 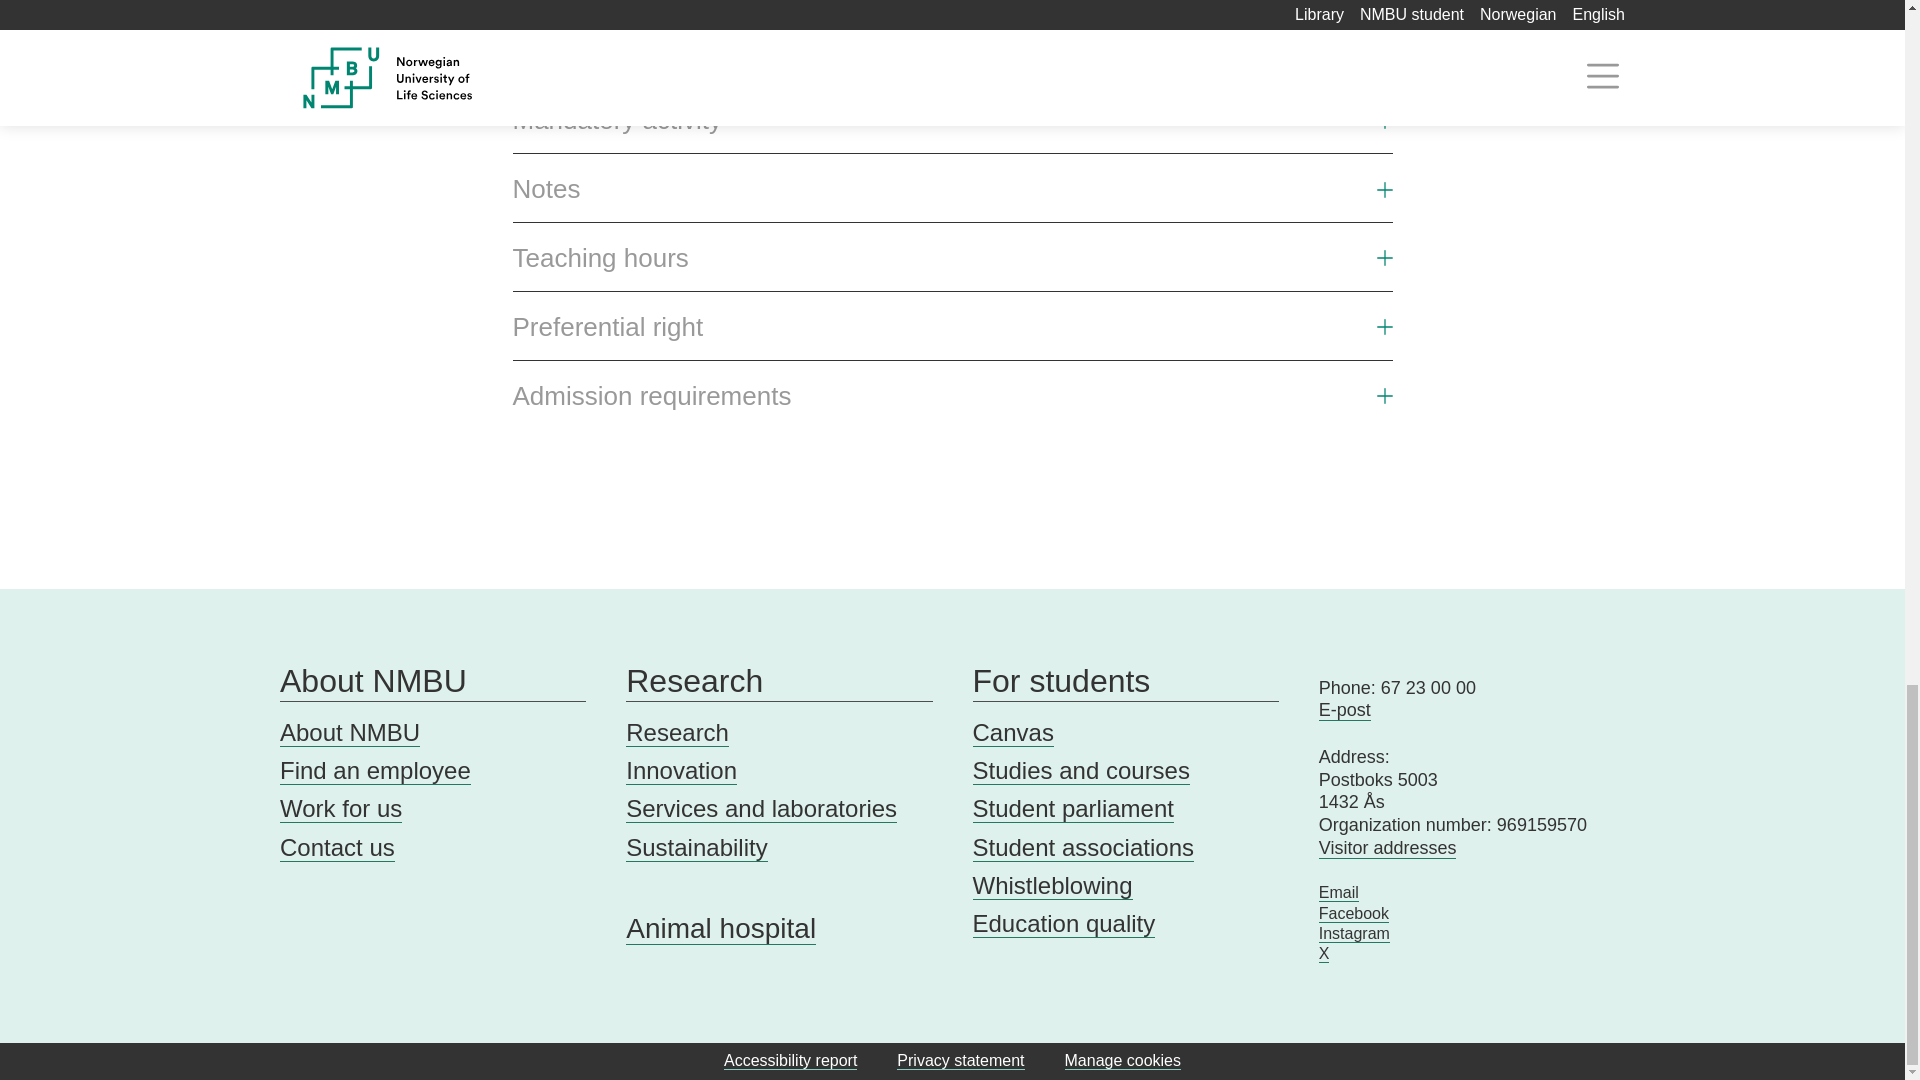 What do you see at coordinates (616, 120) in the screenshot?
I see `Mandatory activity` at bounding box center [616, 120].